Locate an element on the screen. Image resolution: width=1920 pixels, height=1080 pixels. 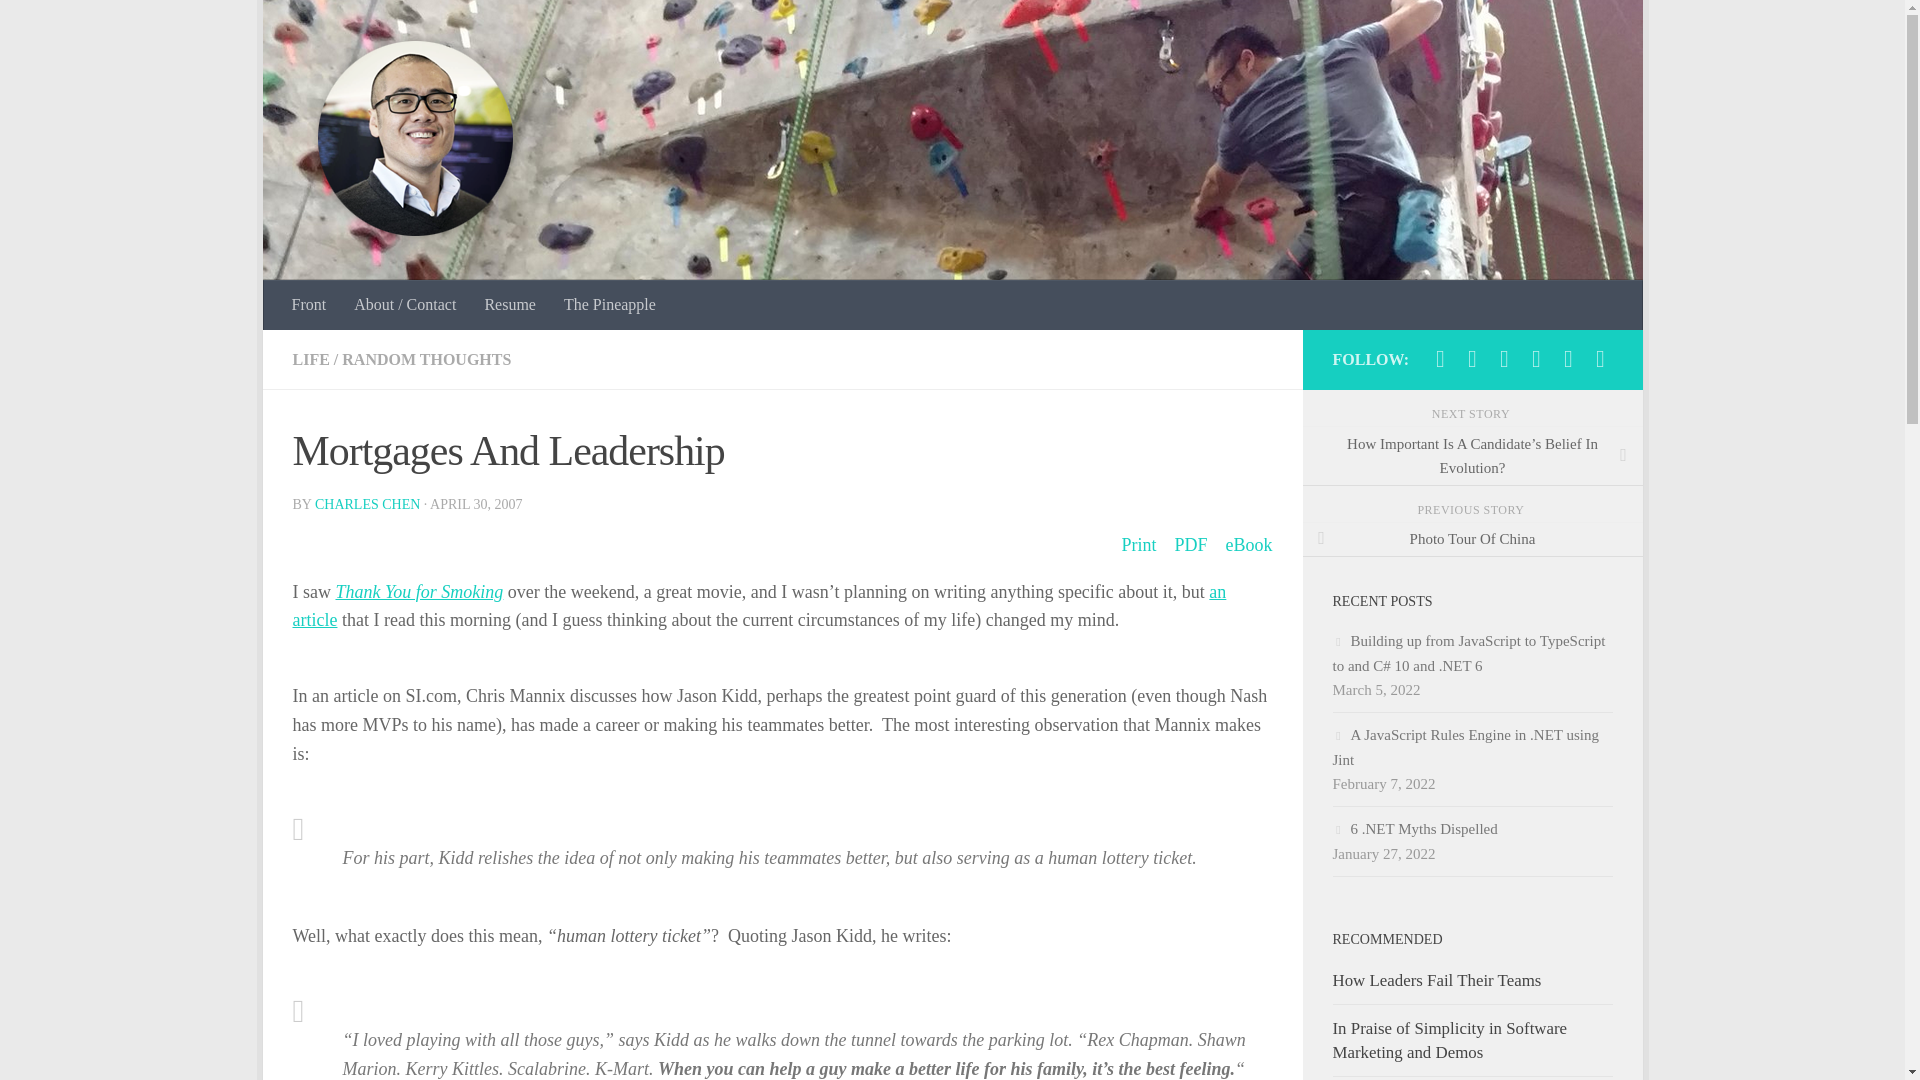
Posts by Charles Chen is located at coordinates (367, 504).